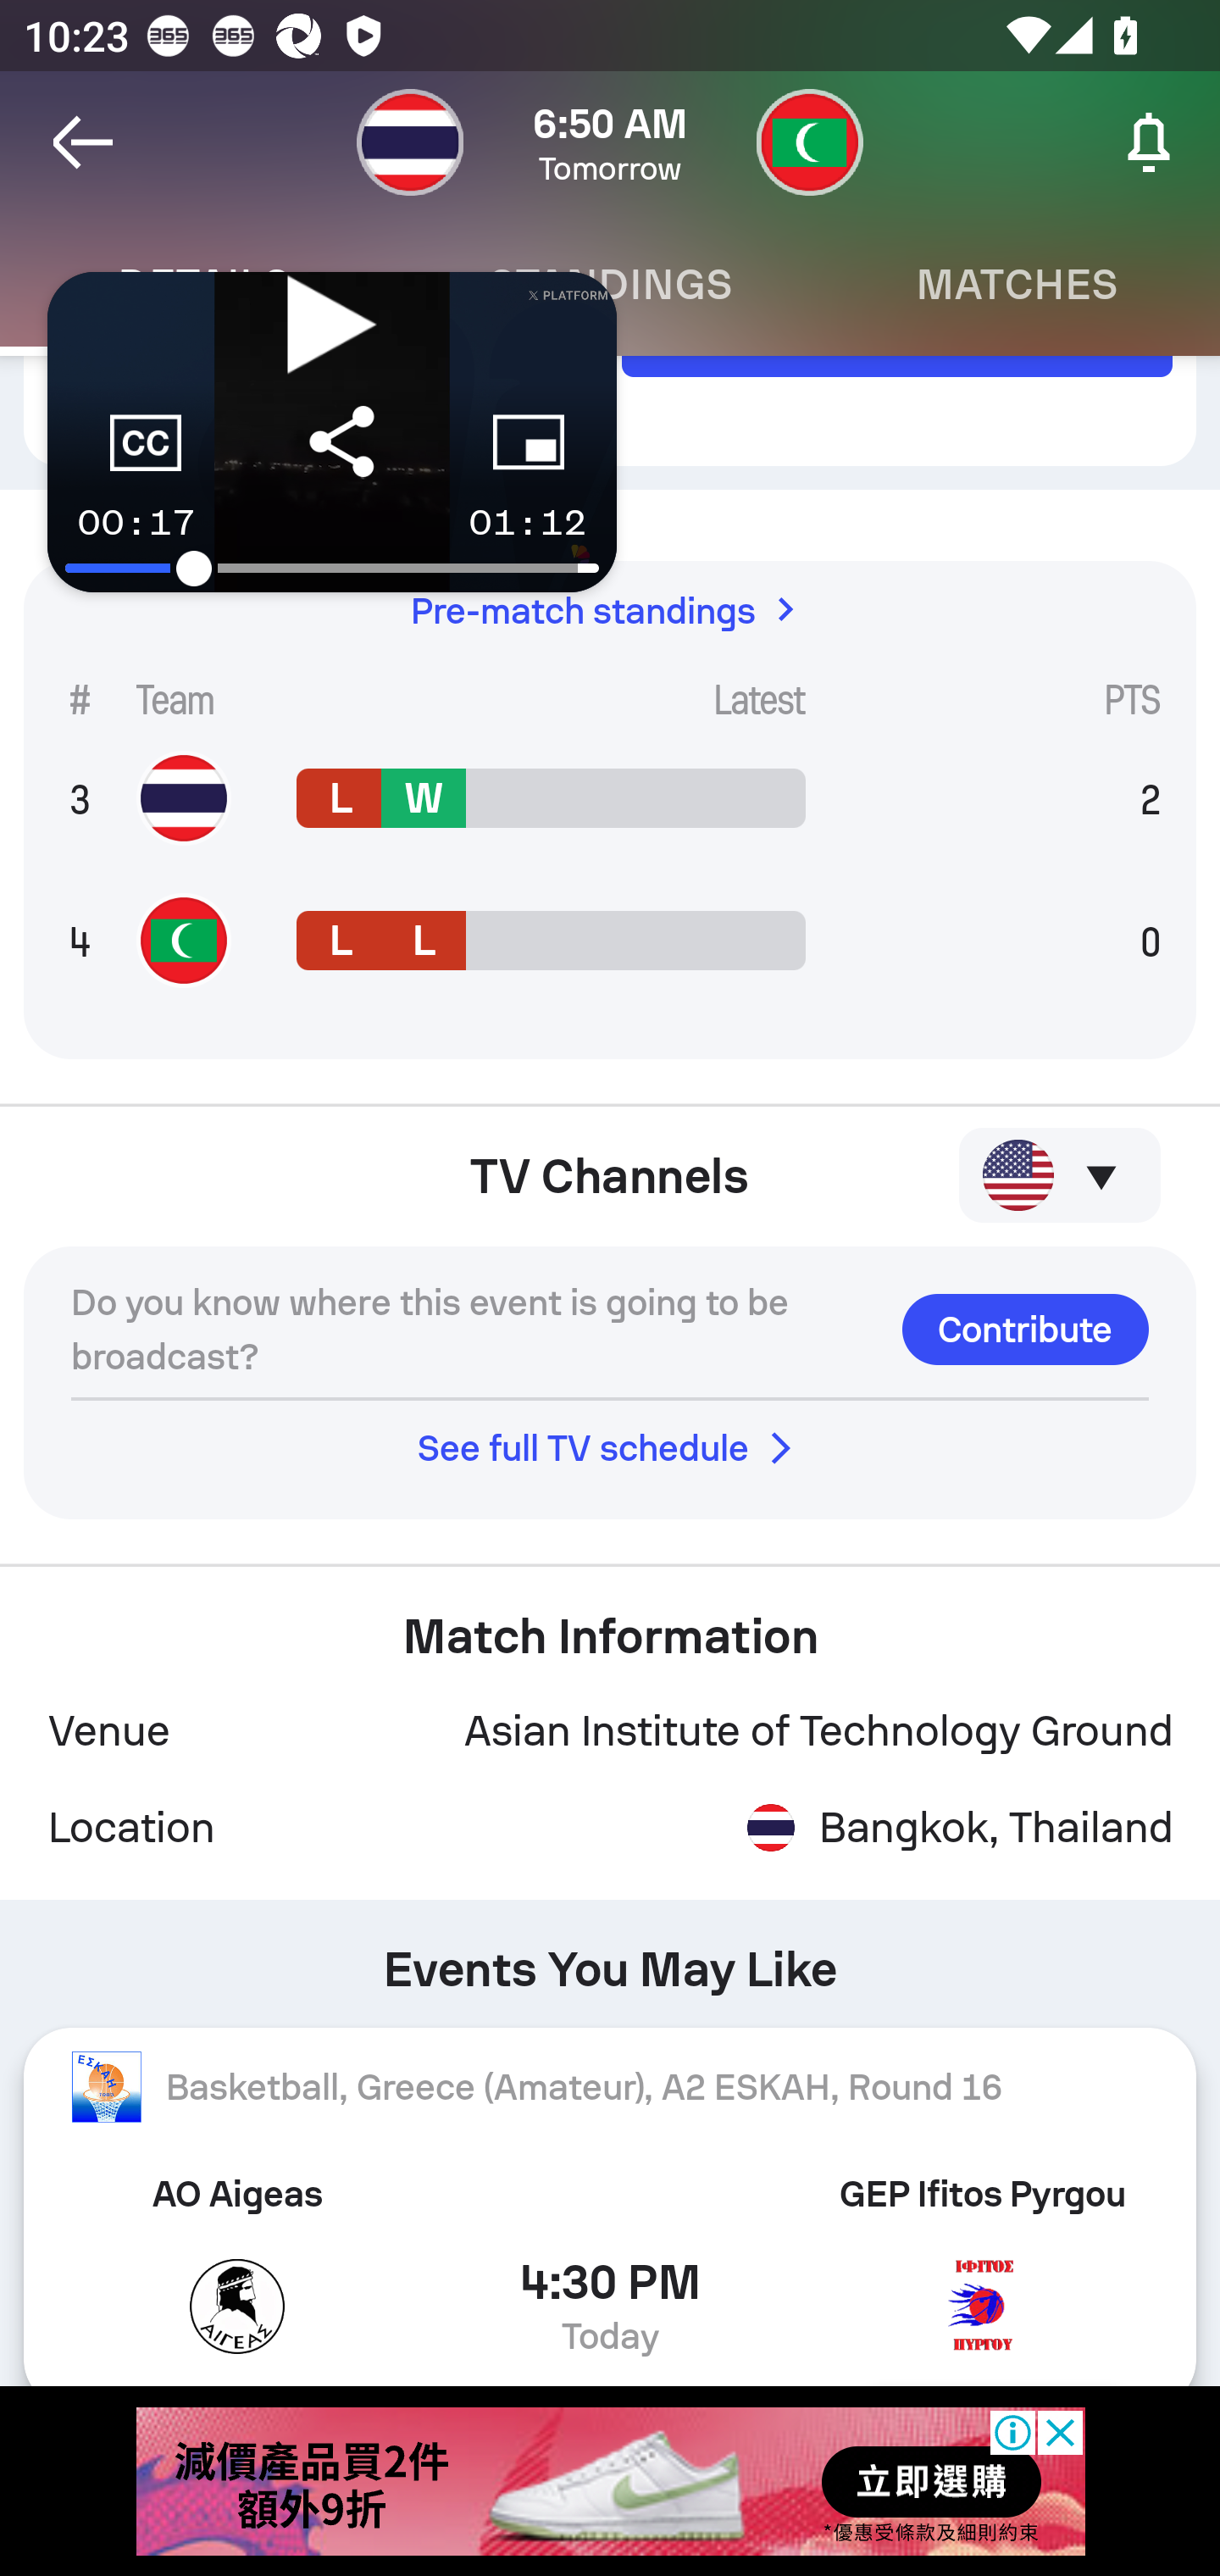 This screenshot has height=2576, width=1220. Describe the element at coordinates (610, 2086) in the screenshot. I see `Basketball, Greece (Amateur), A2 ESKAH, Round 16` at that location.